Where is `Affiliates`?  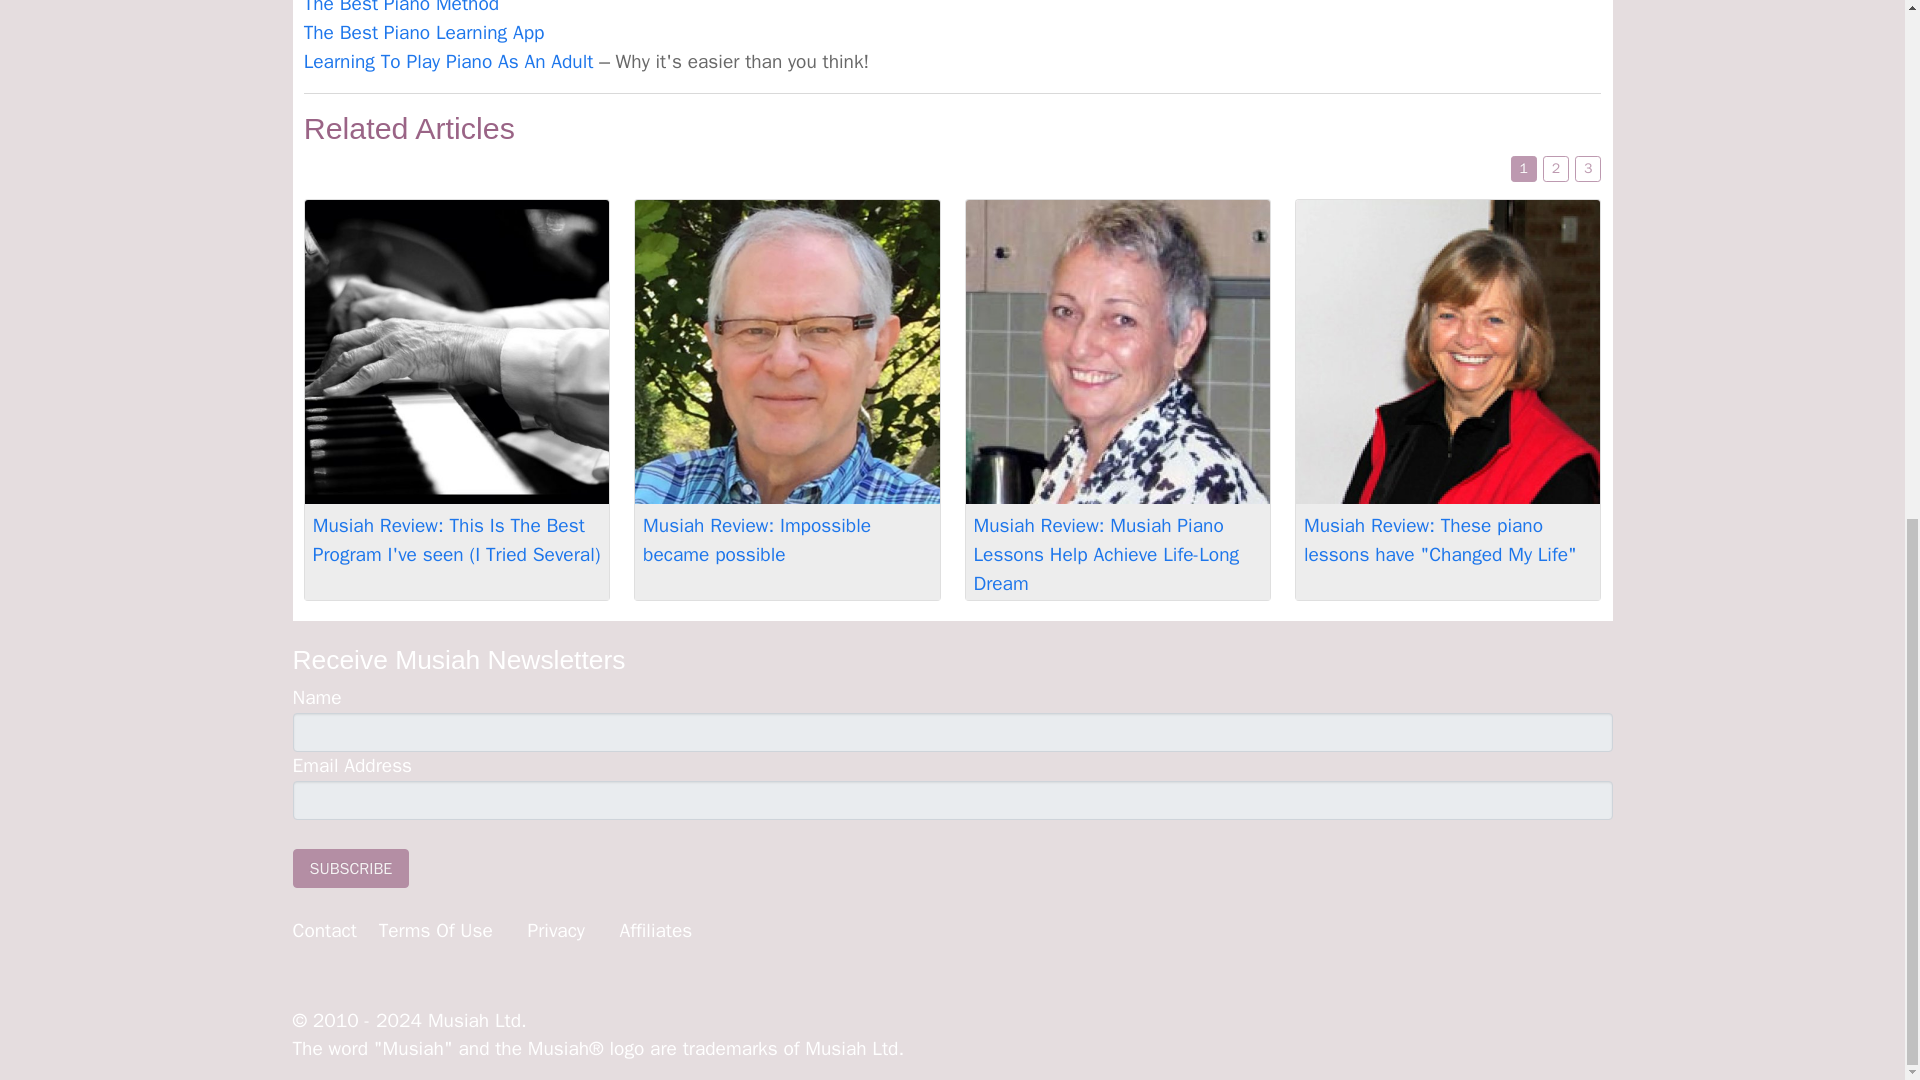 Affiliates is located at coordinates (654, 930).